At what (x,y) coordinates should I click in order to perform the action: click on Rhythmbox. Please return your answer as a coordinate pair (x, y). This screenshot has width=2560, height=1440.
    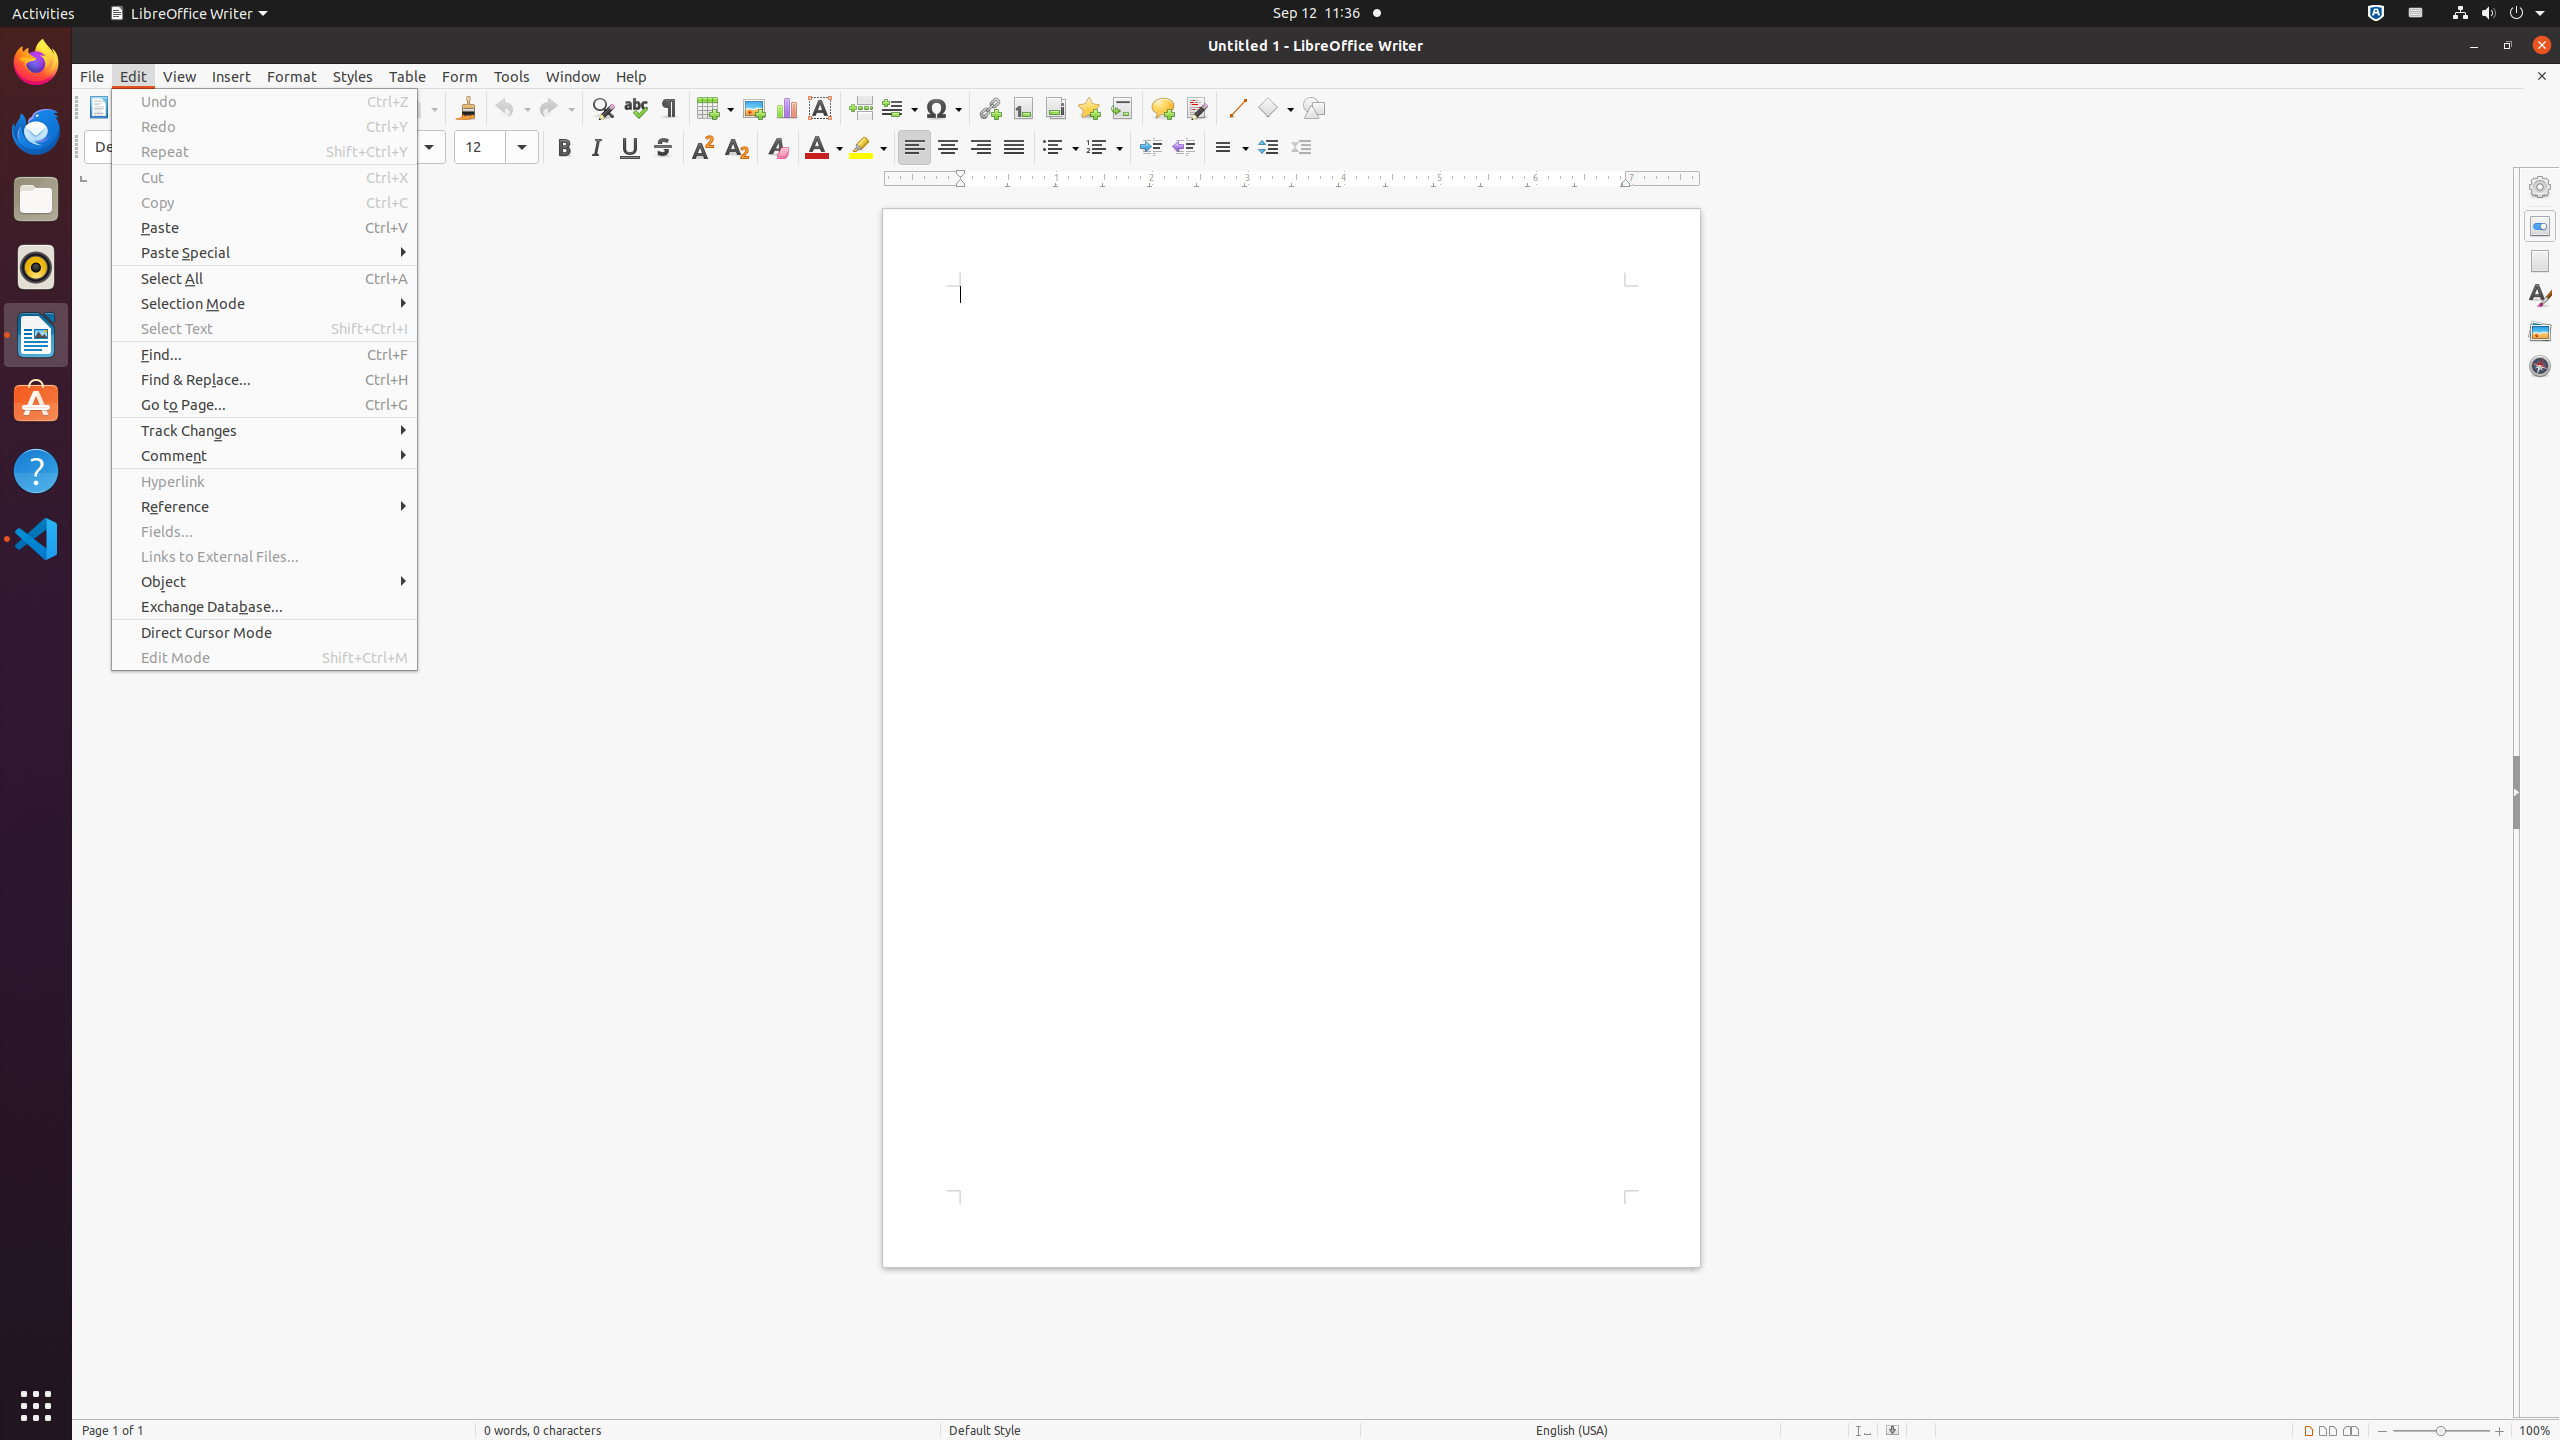
    Looking at the image, I should click on (36, 267).